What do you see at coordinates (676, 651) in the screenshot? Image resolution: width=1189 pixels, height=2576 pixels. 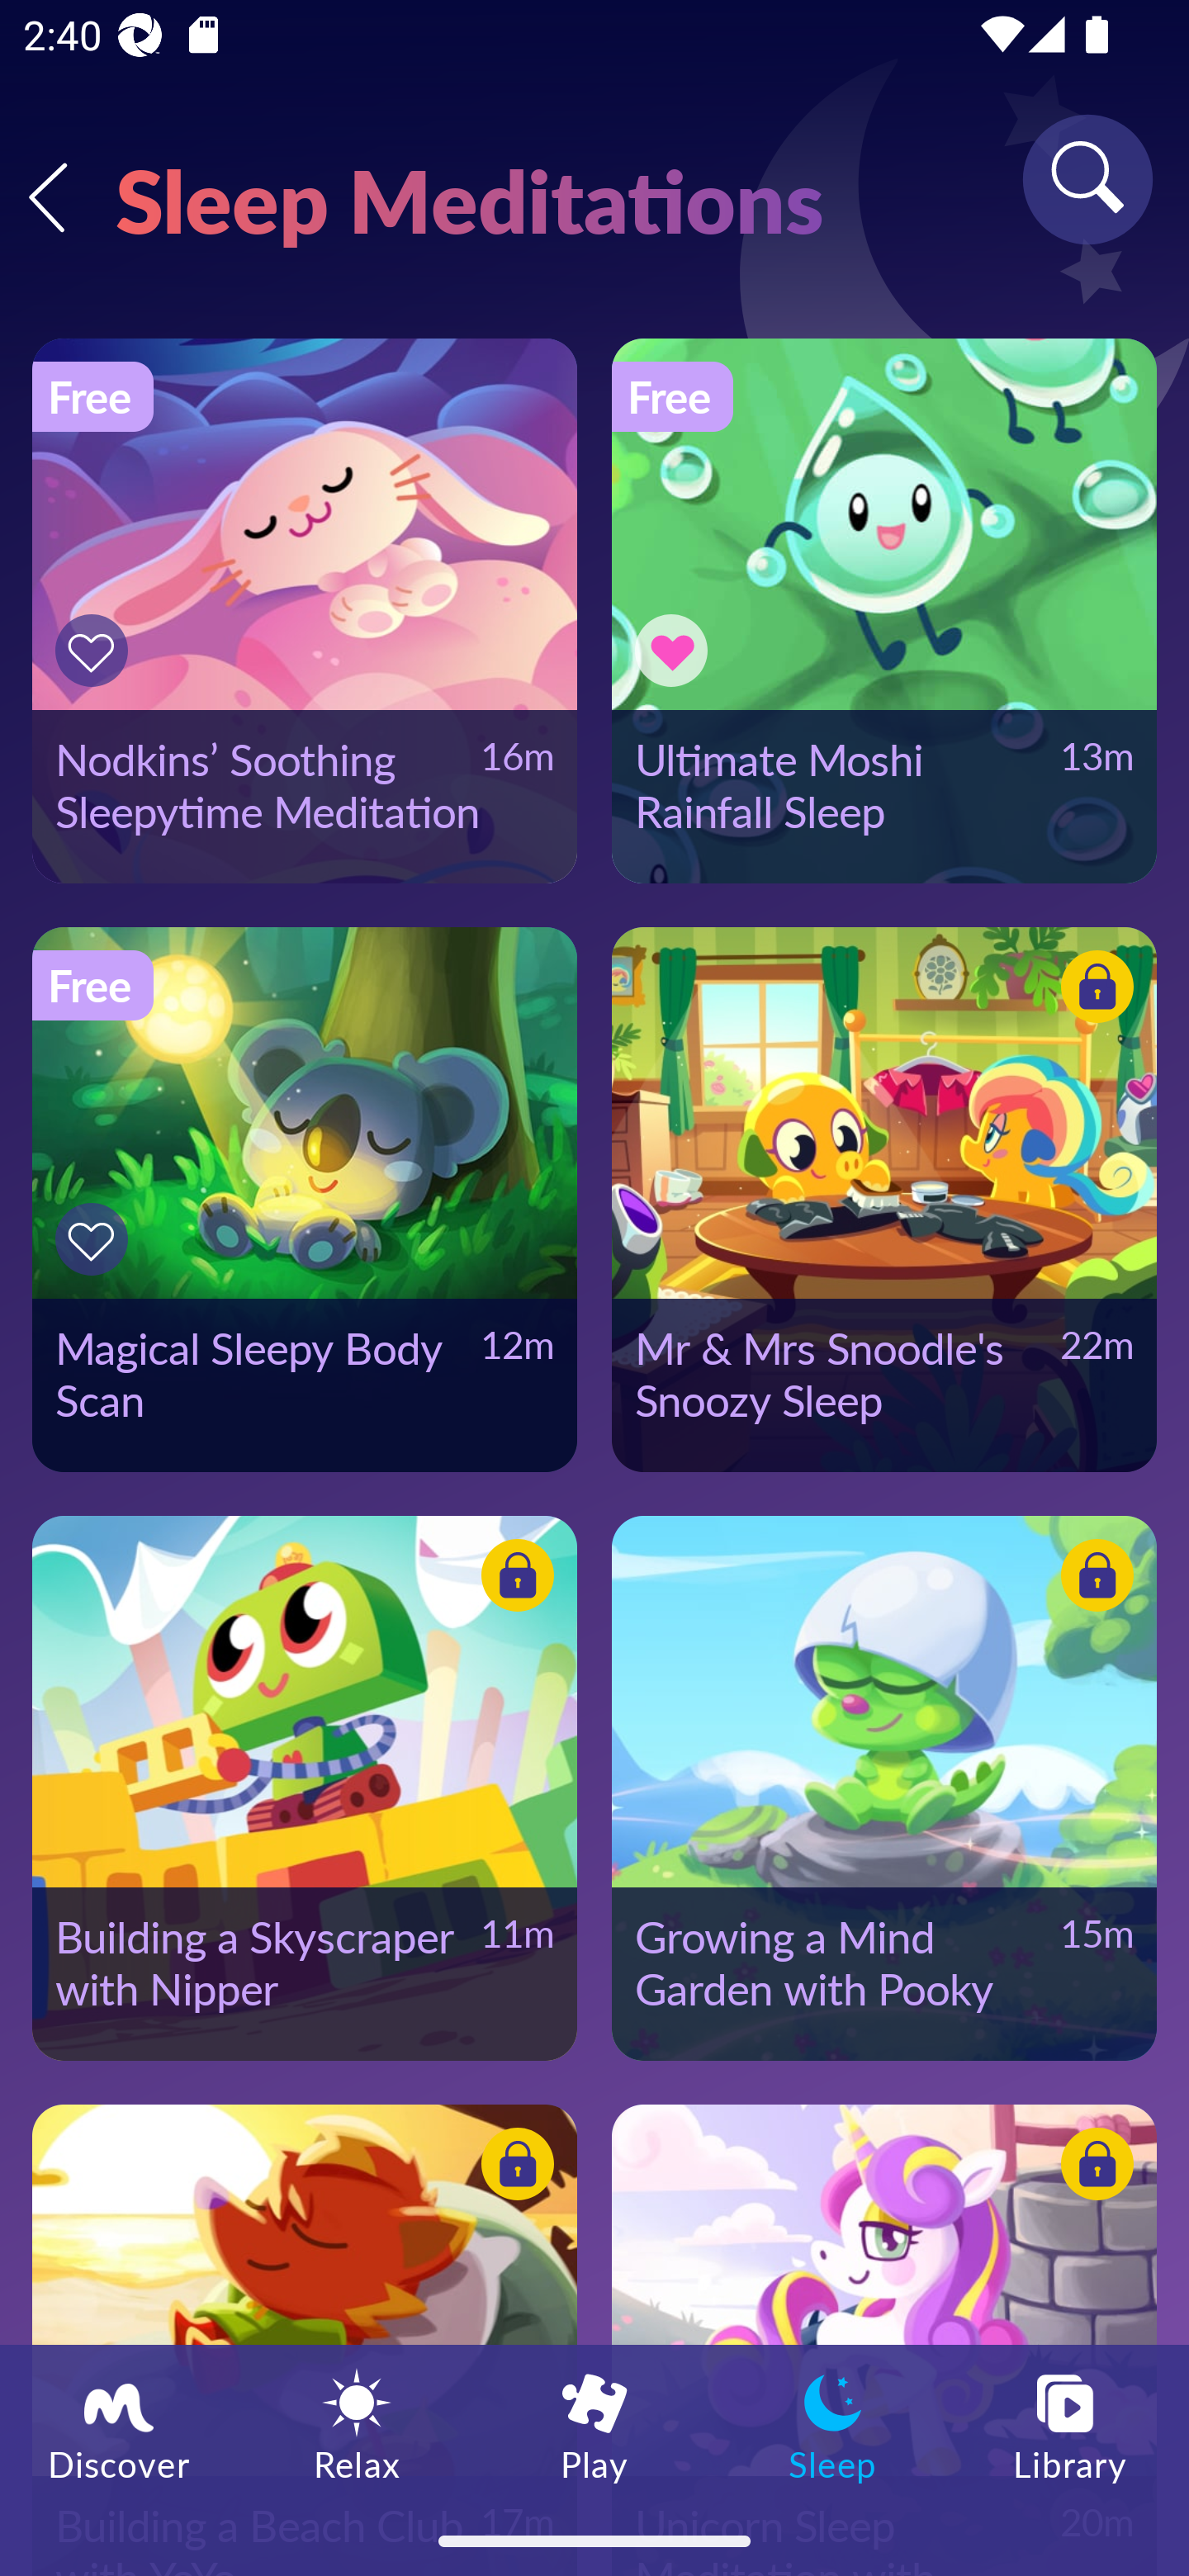 I see `Button` at bounding box center [676, 651].